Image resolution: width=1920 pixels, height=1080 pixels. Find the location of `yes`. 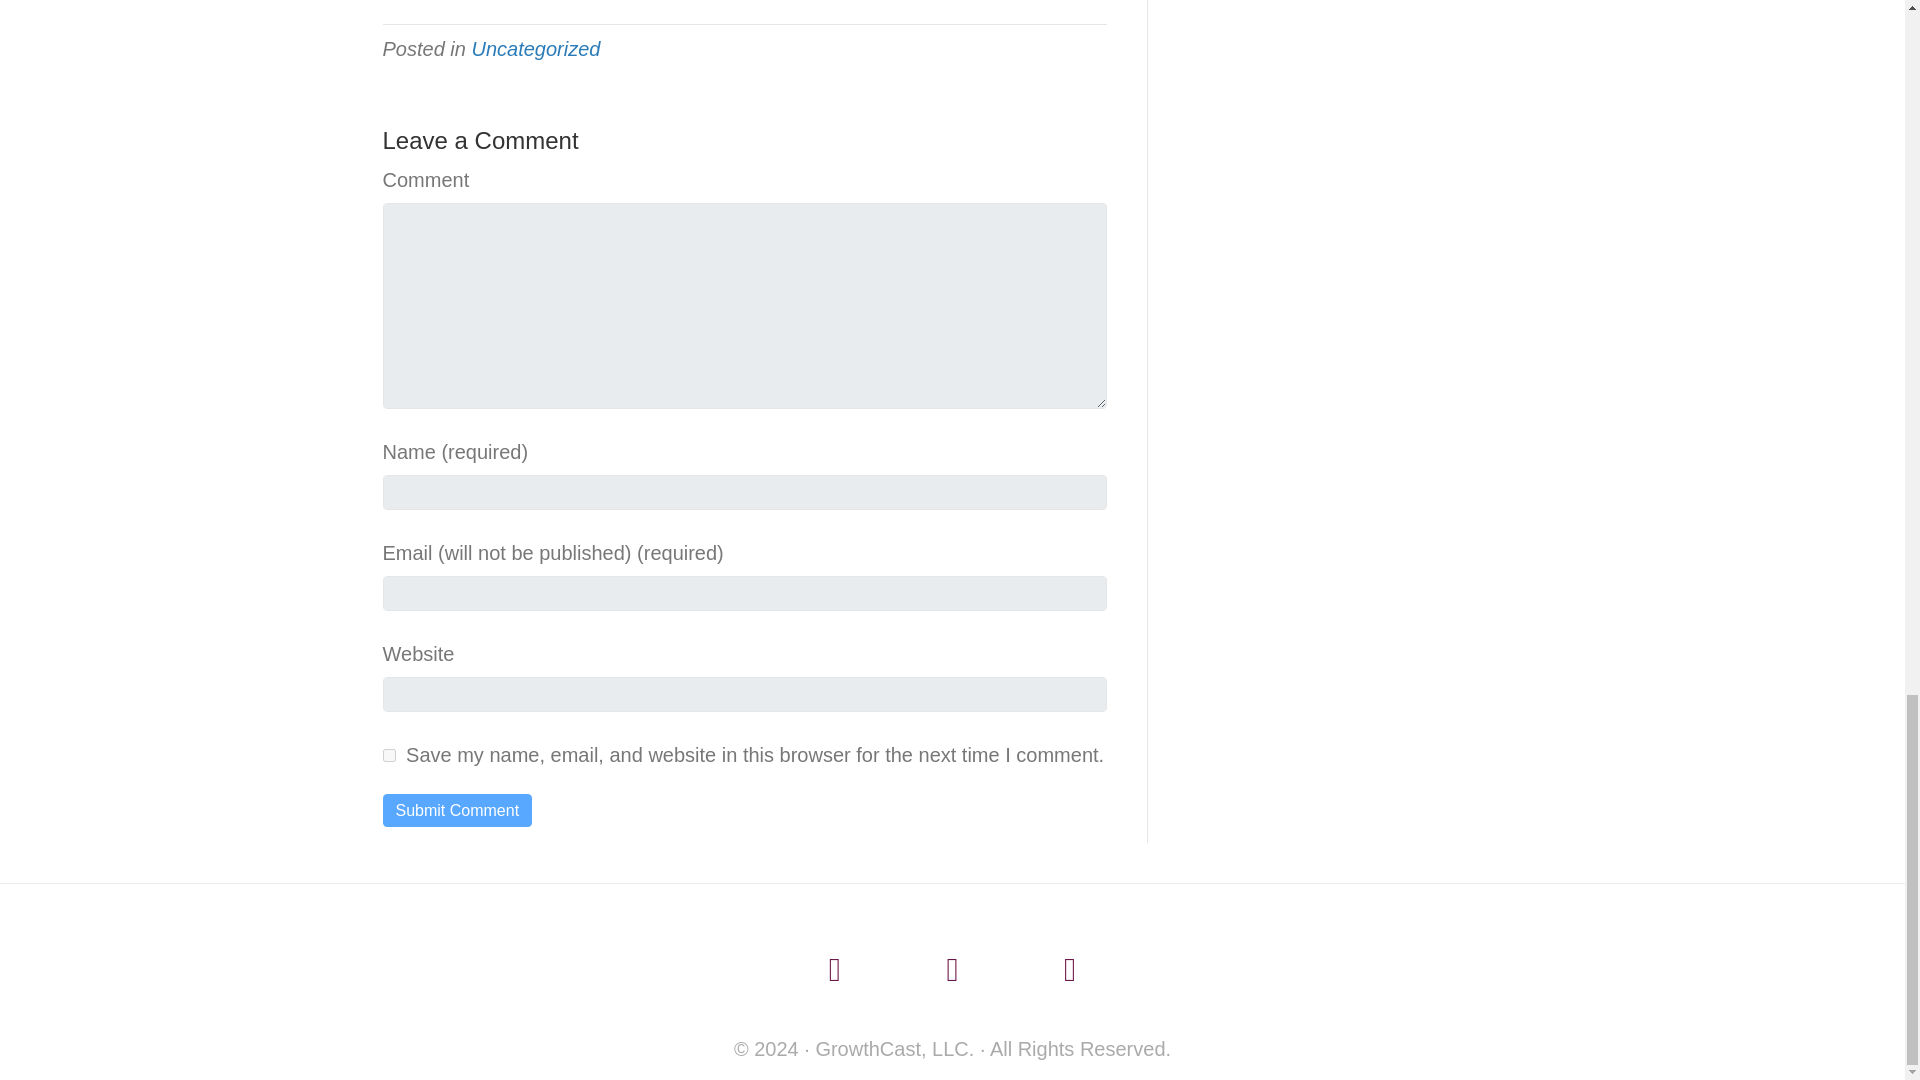

yes is located at coordinates (388, 756).